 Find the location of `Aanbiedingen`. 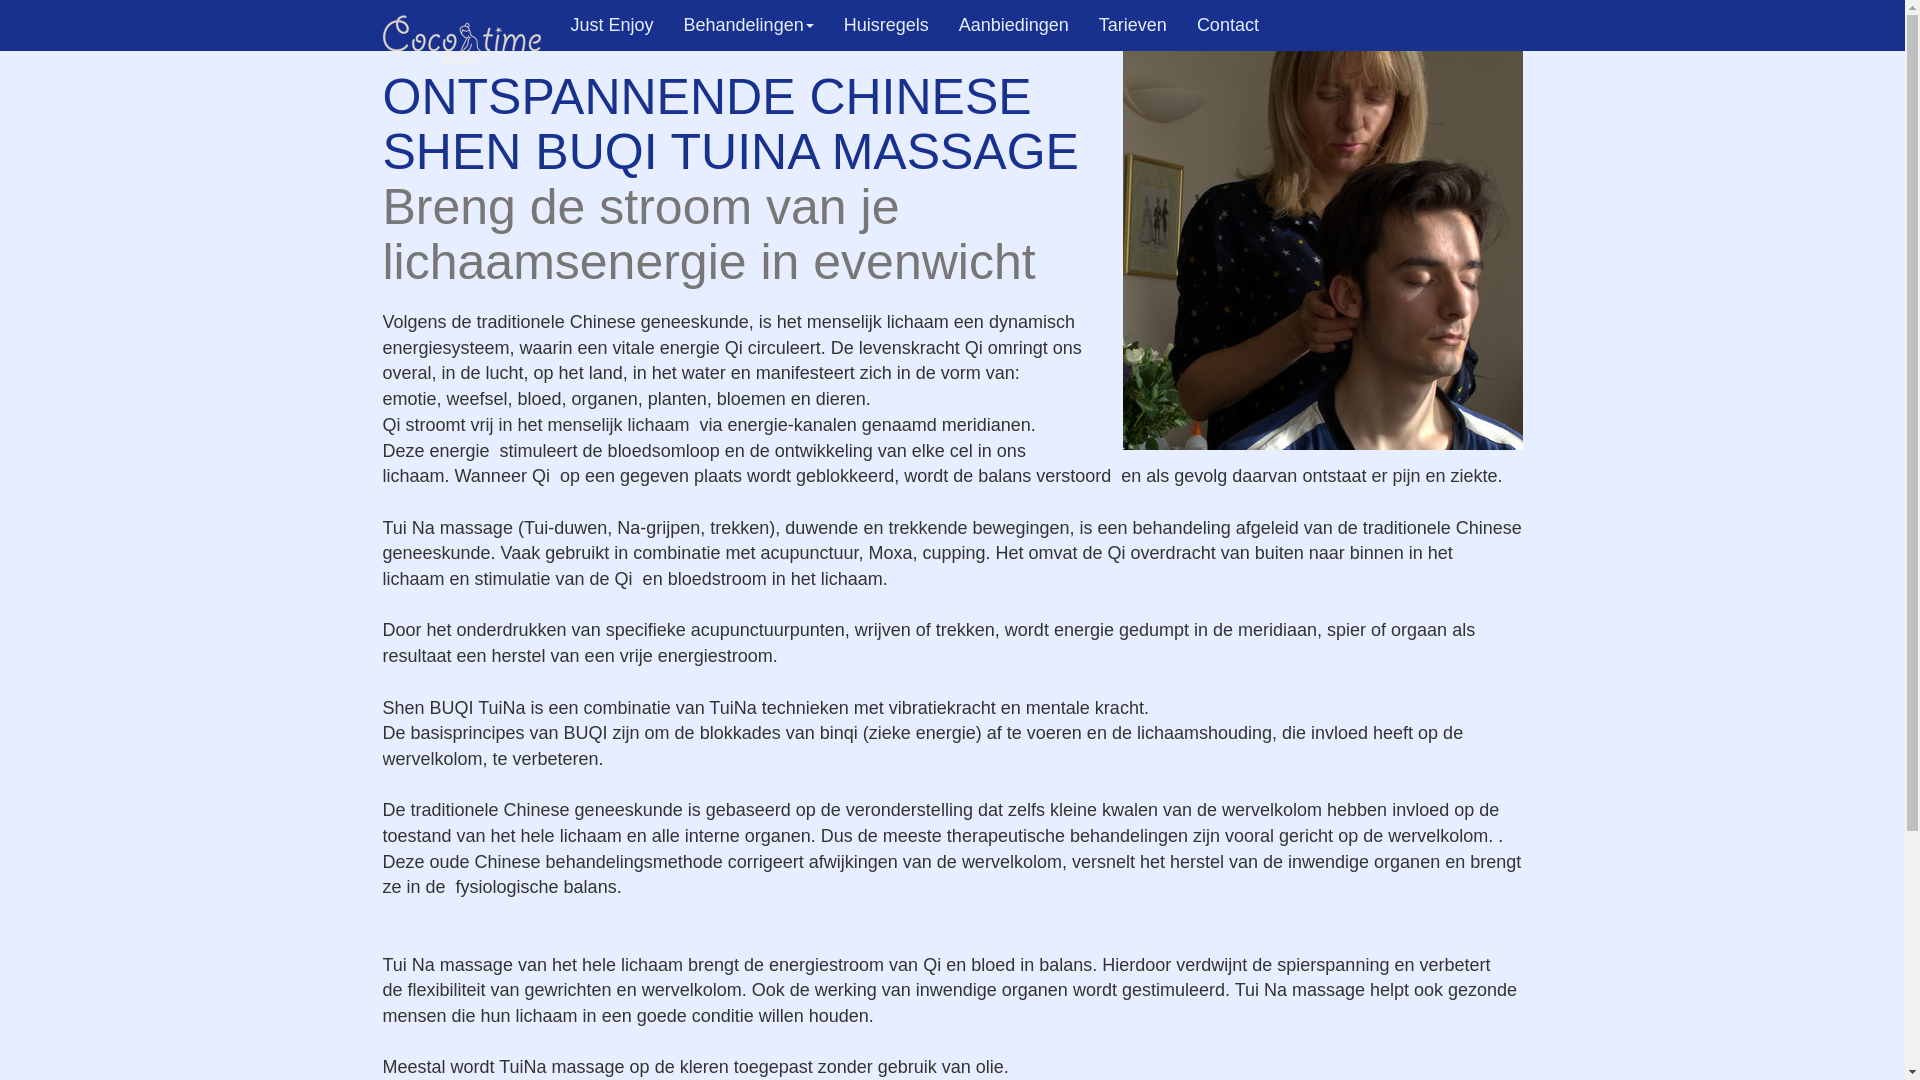

Aanbiedingen is located at coordinates (1014, 25).